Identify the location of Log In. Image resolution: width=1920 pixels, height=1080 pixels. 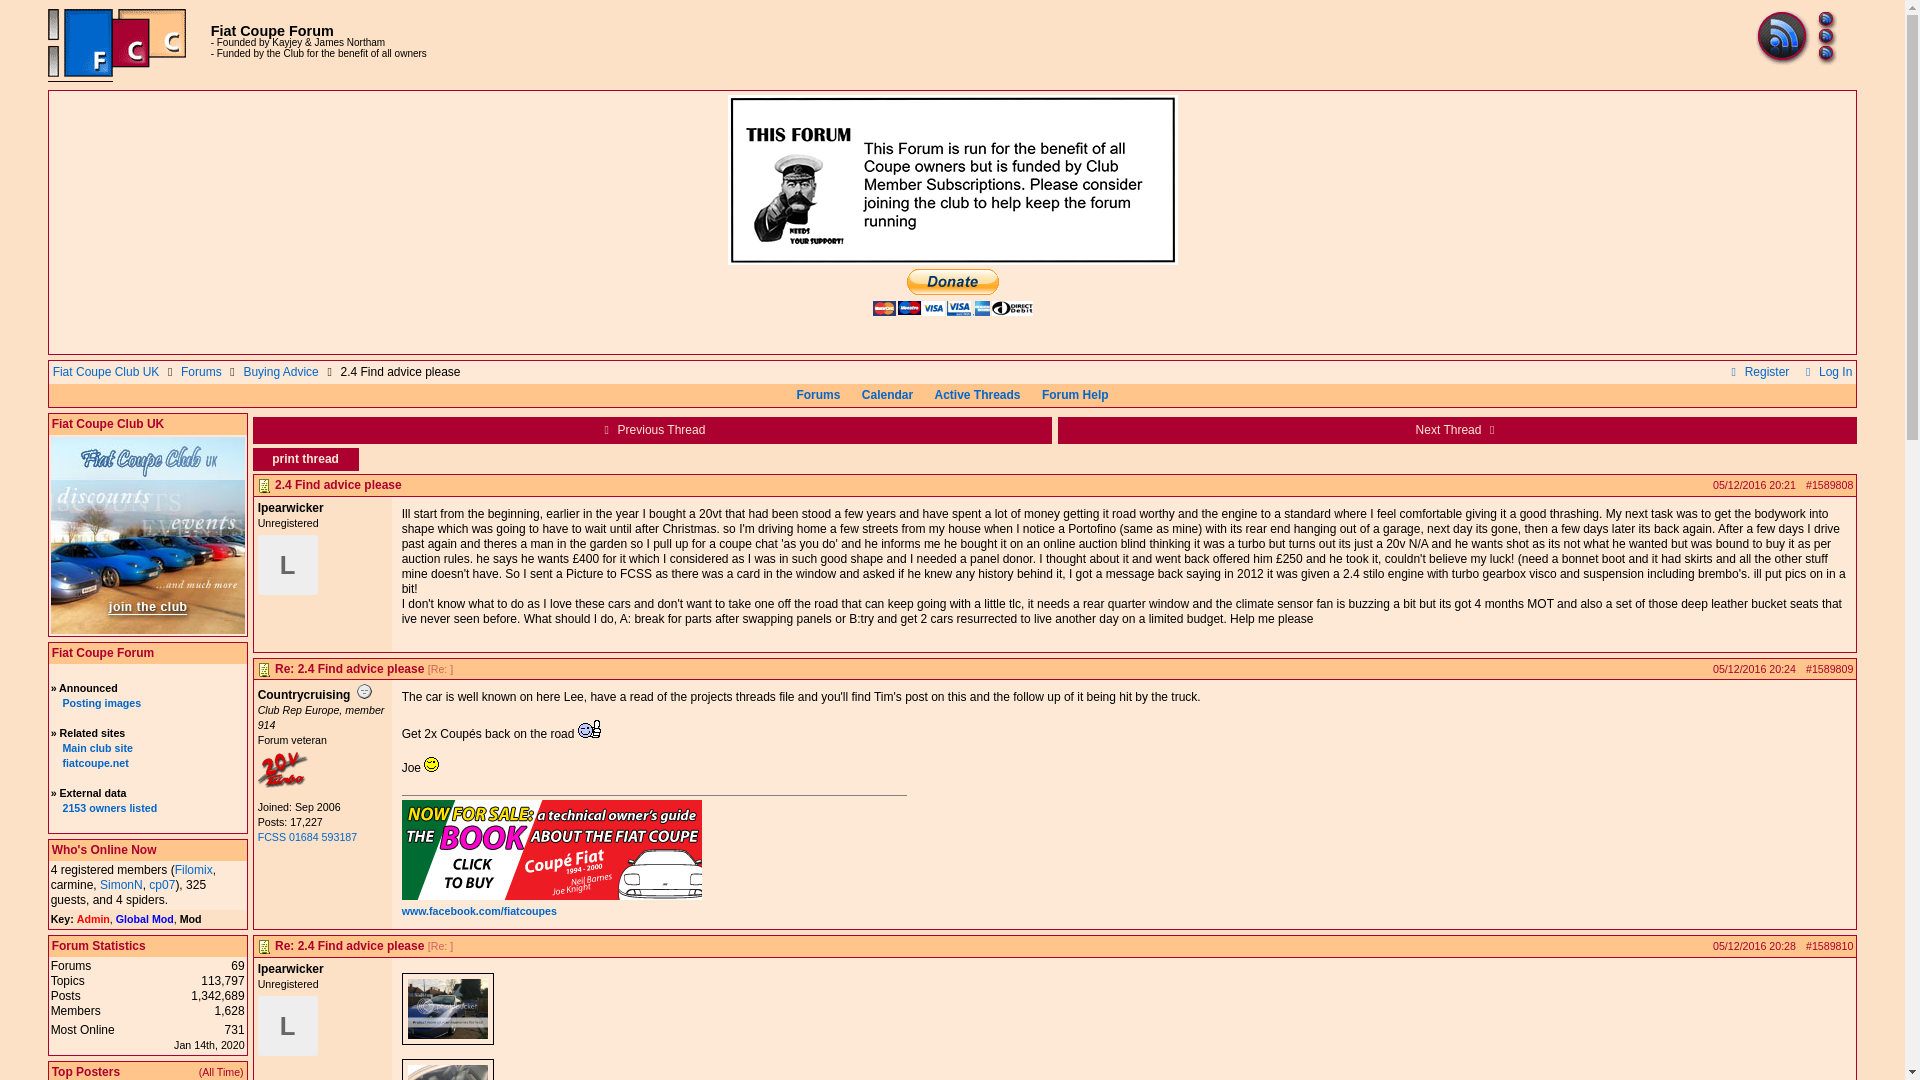
(1826, 372).